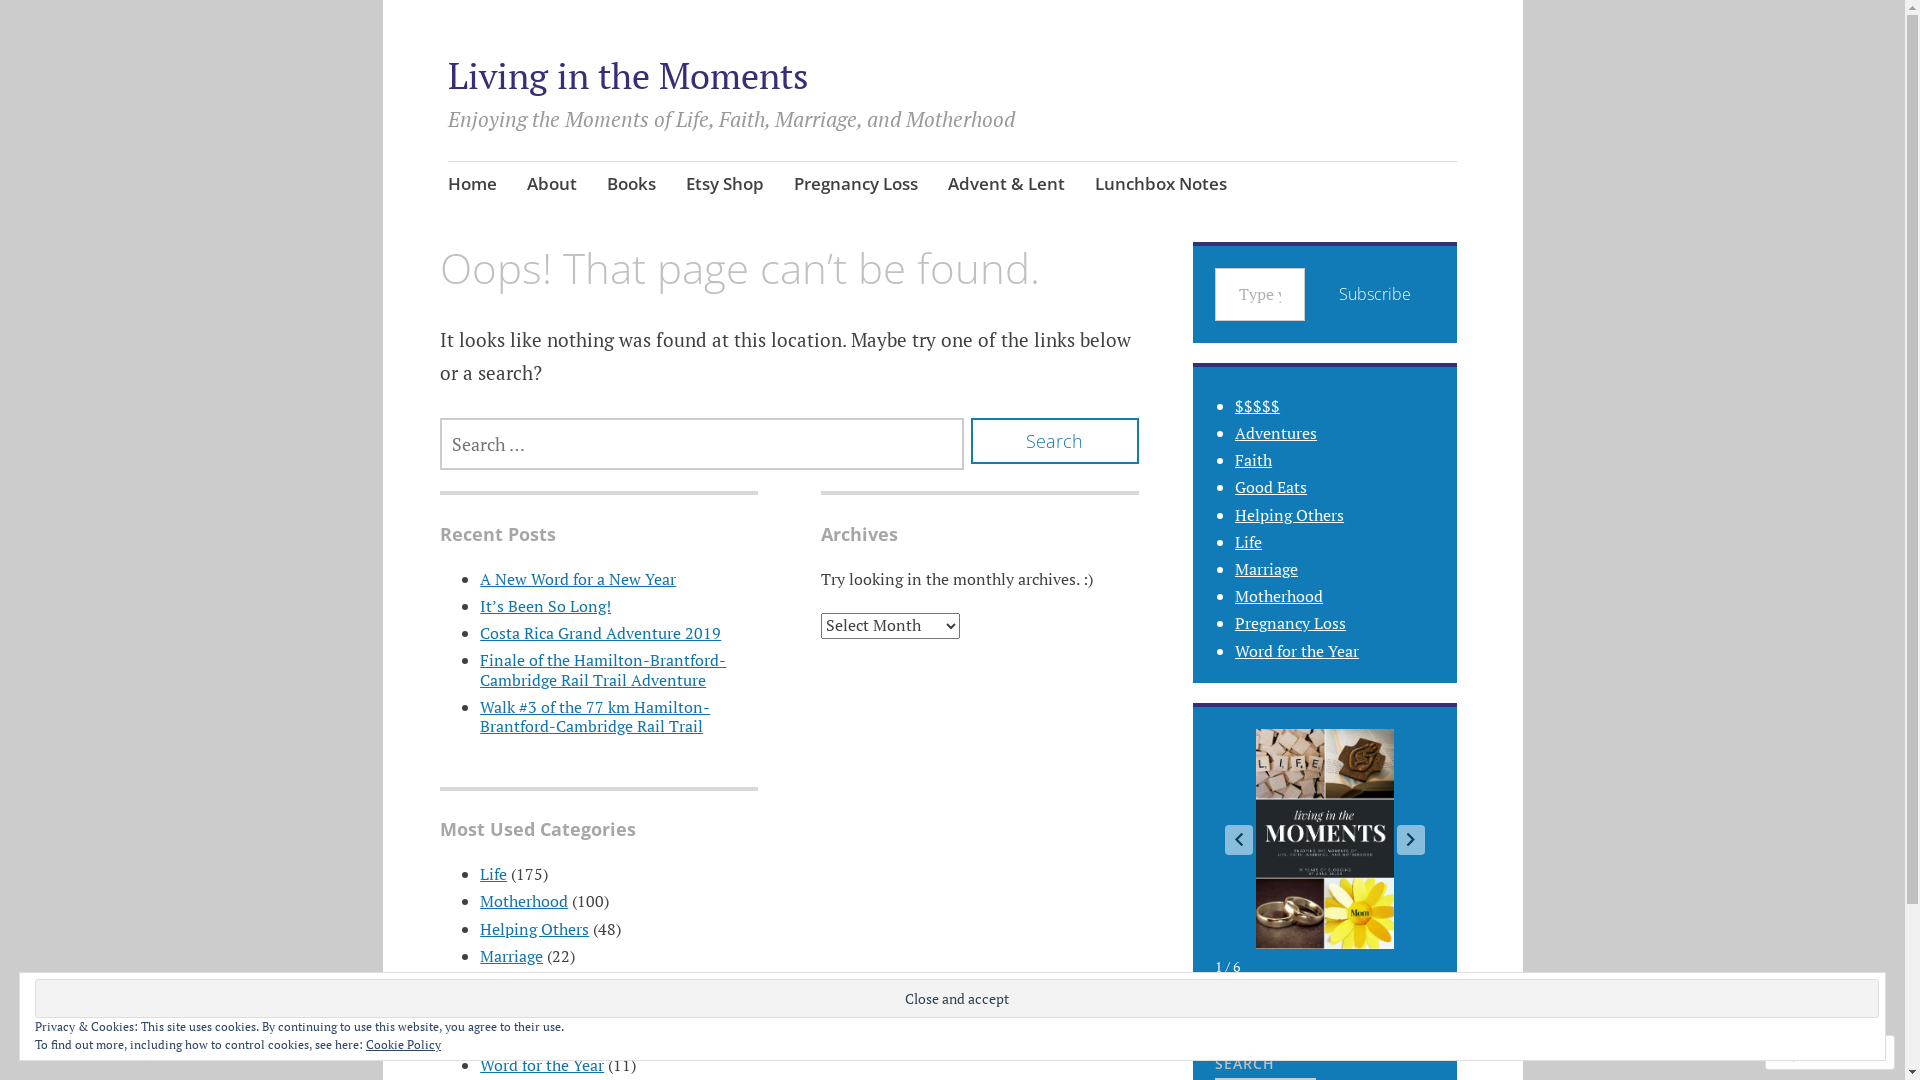 The image size is (1920, 1080). I want to click on Walk #3 of the 77 km Hamilton-Brantford-Cambridge Rail Trail, so click(595, 716).